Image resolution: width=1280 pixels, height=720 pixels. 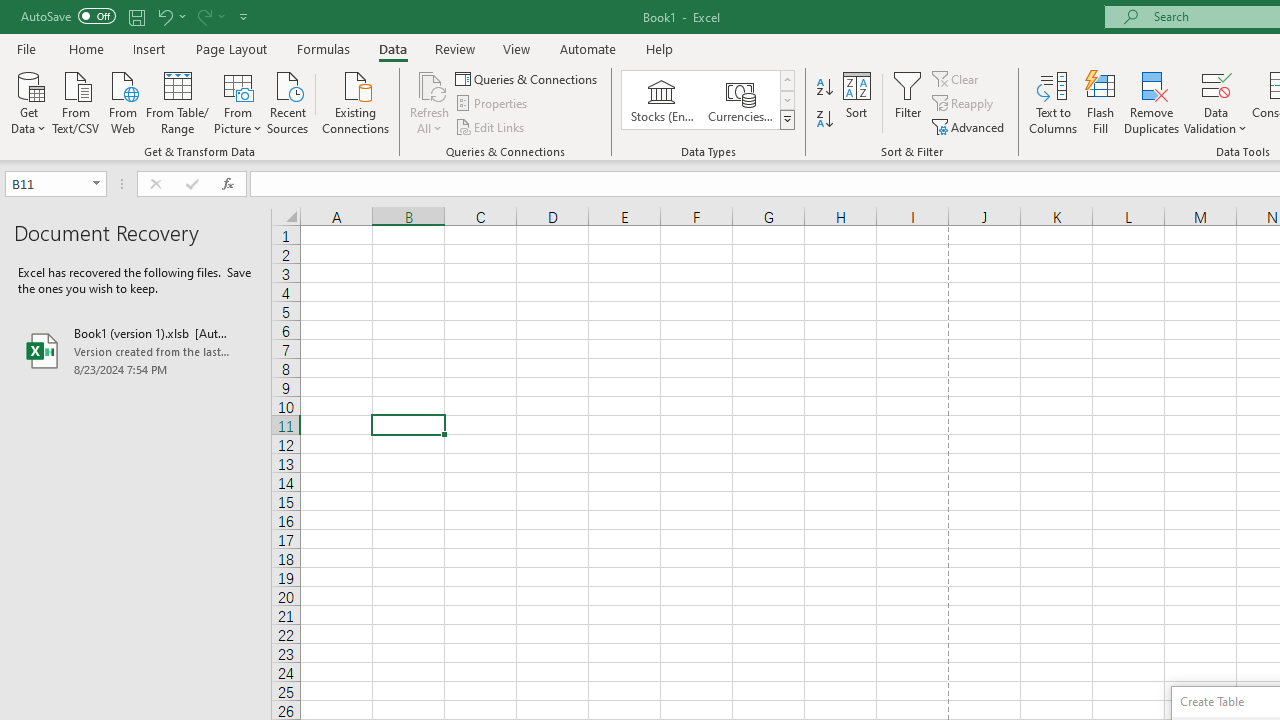 I want to click on Currencies (English), so click(x=740, y=100).